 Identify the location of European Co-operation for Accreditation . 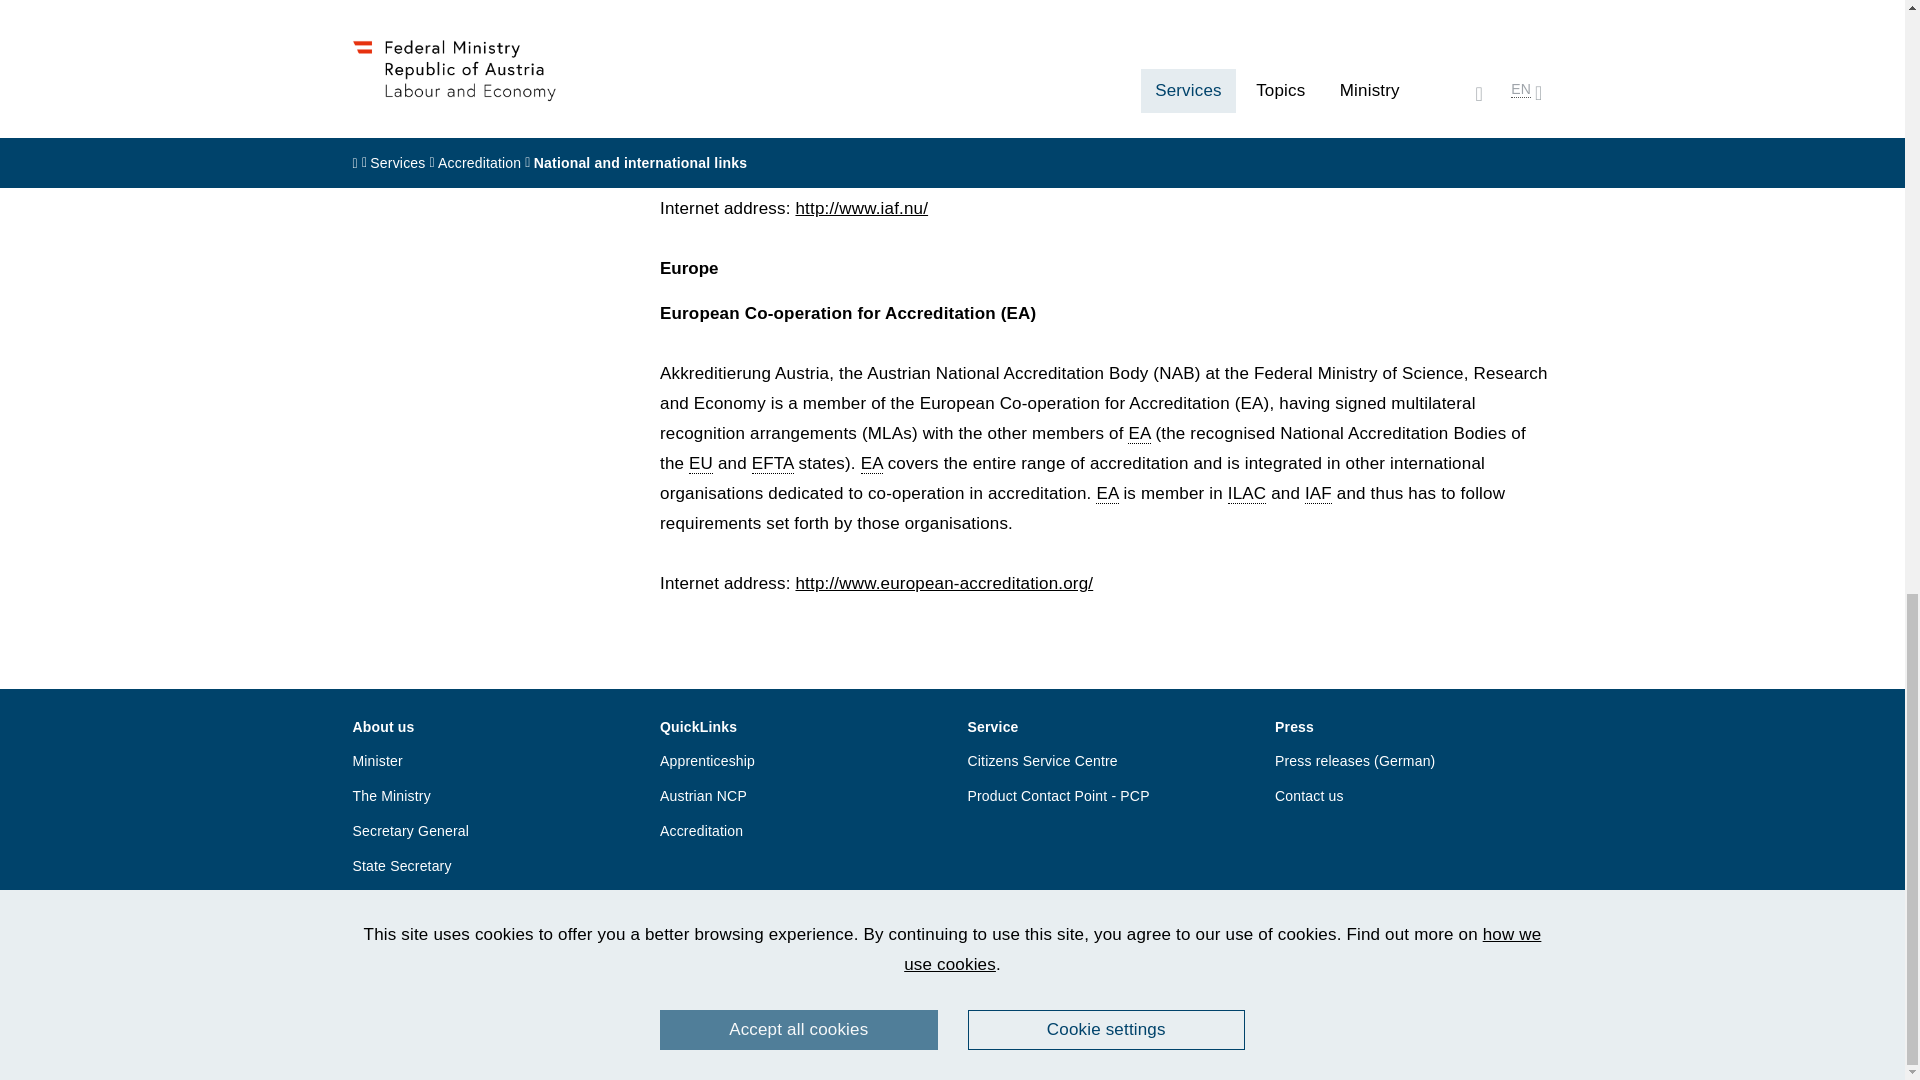
(1139, 434).